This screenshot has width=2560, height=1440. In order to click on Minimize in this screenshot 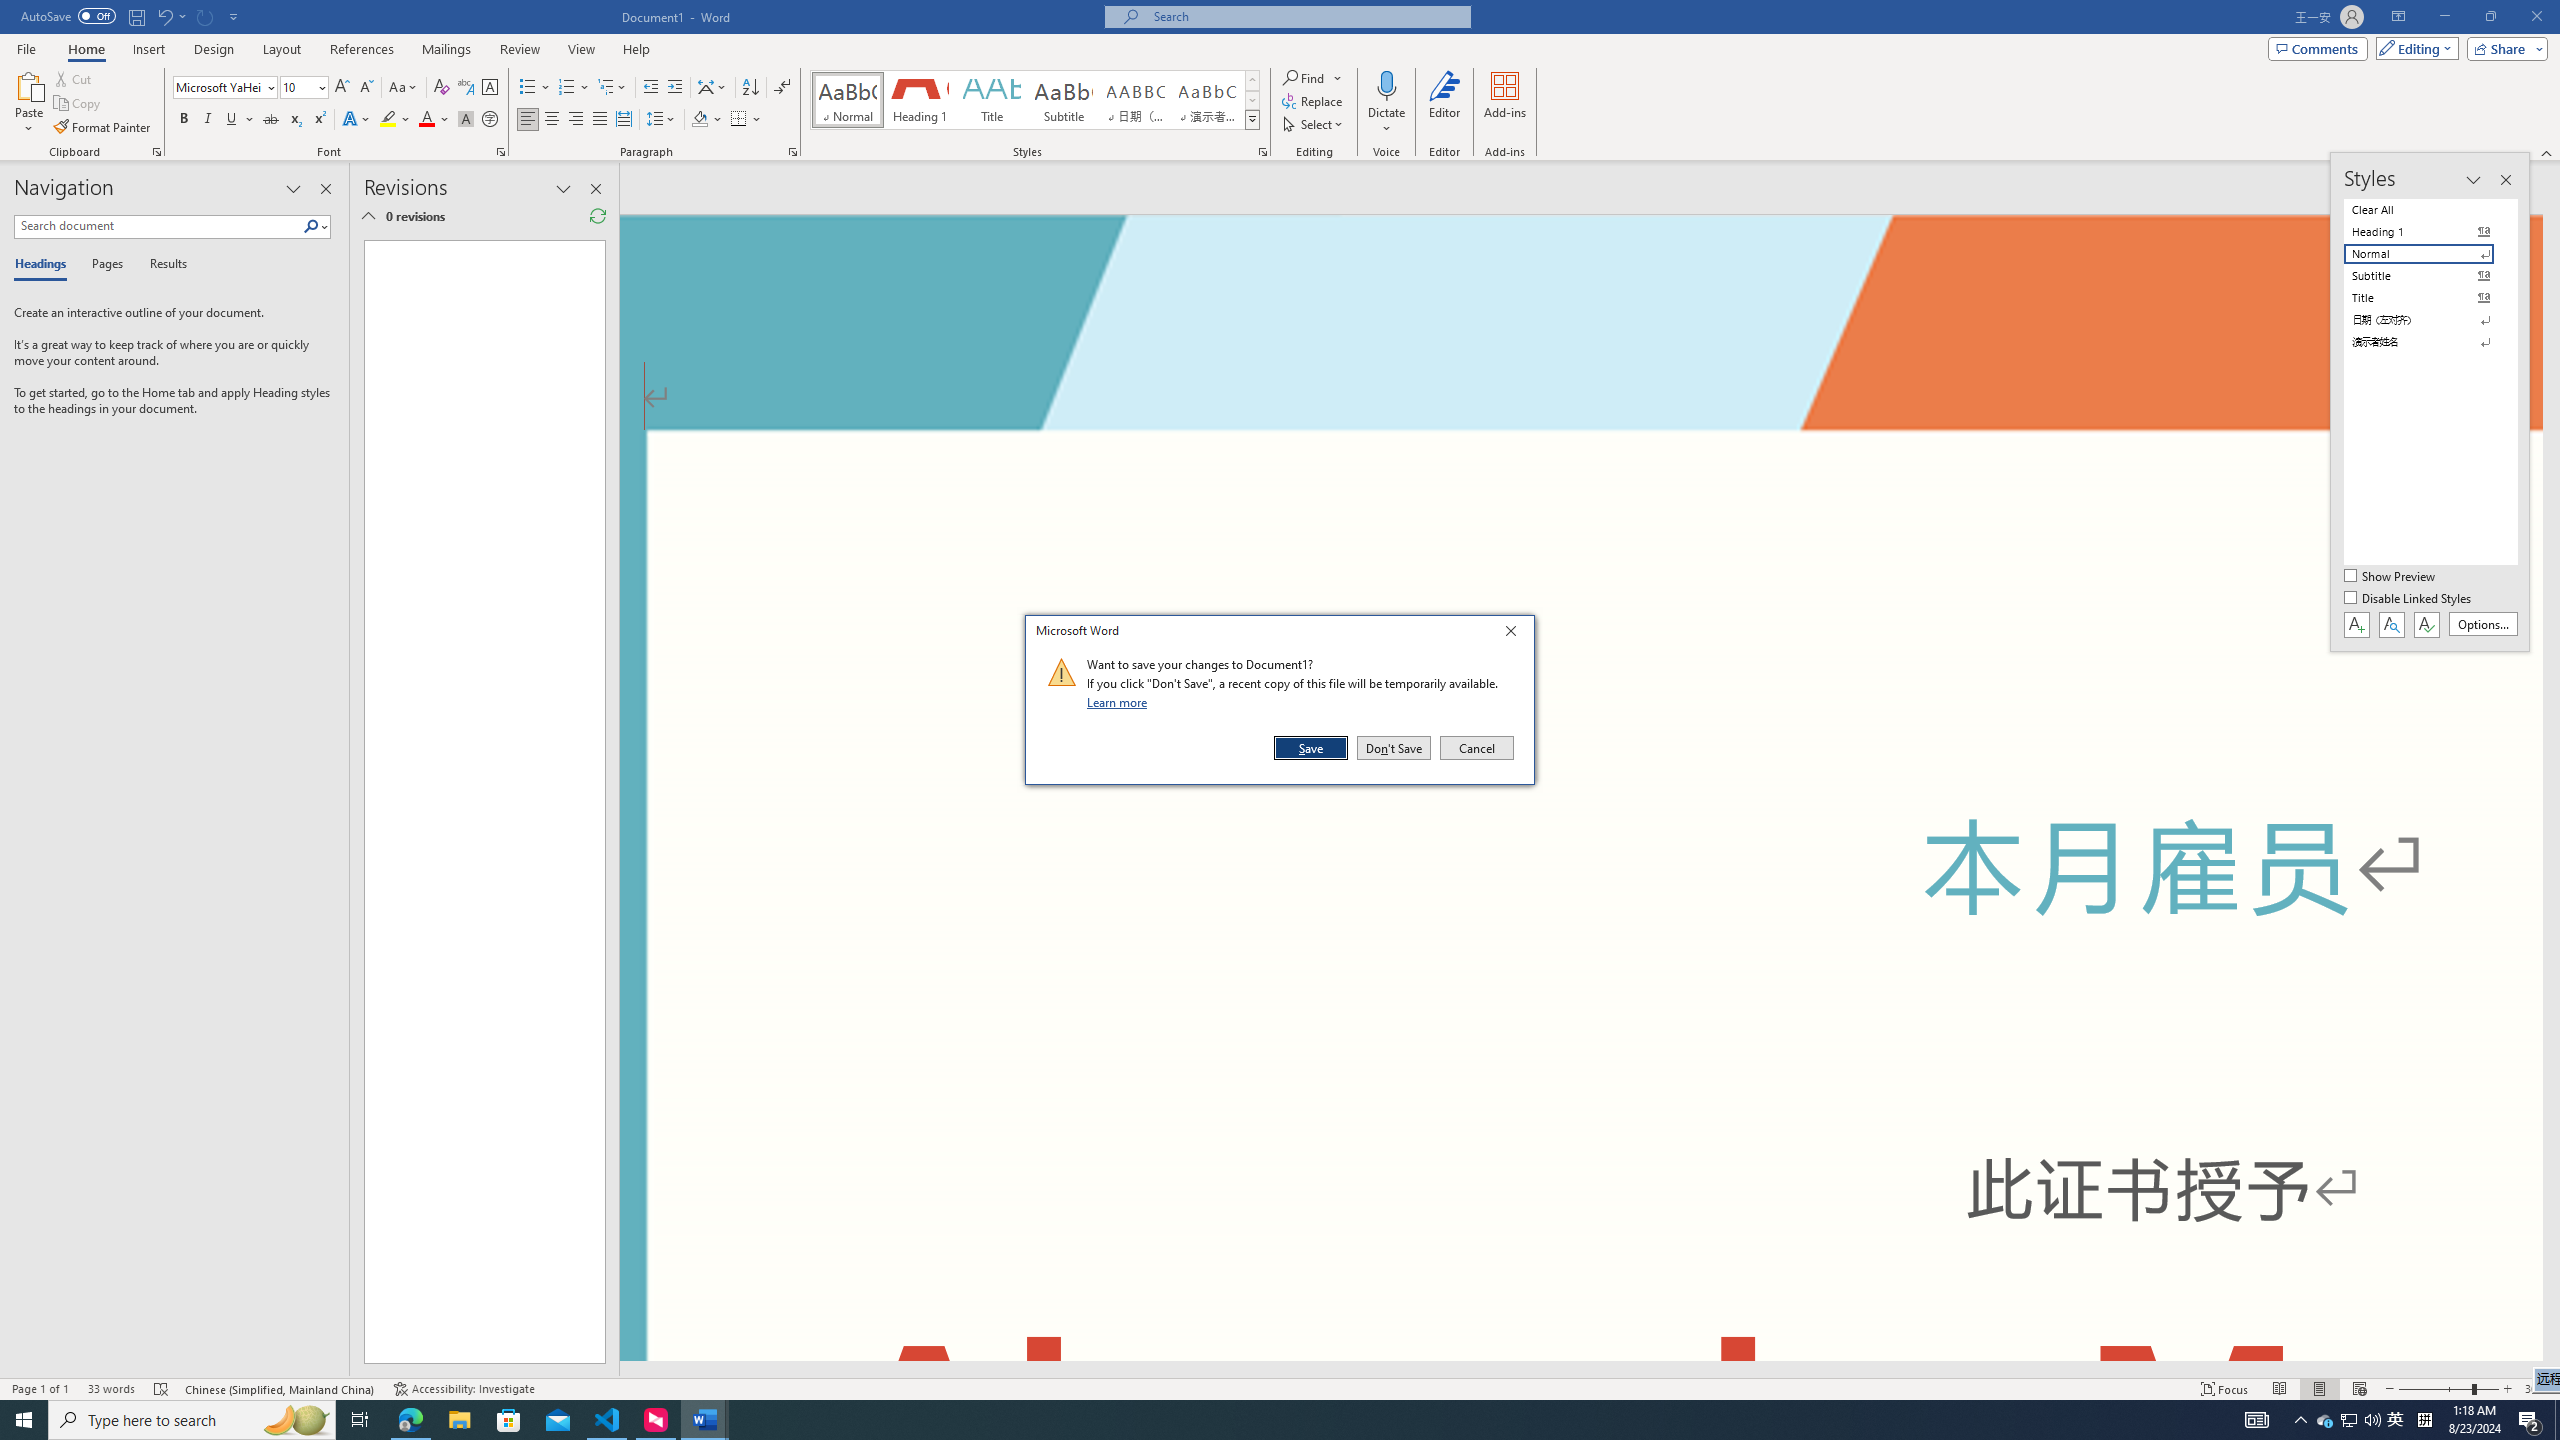, I will do `click(2444, 17)`.